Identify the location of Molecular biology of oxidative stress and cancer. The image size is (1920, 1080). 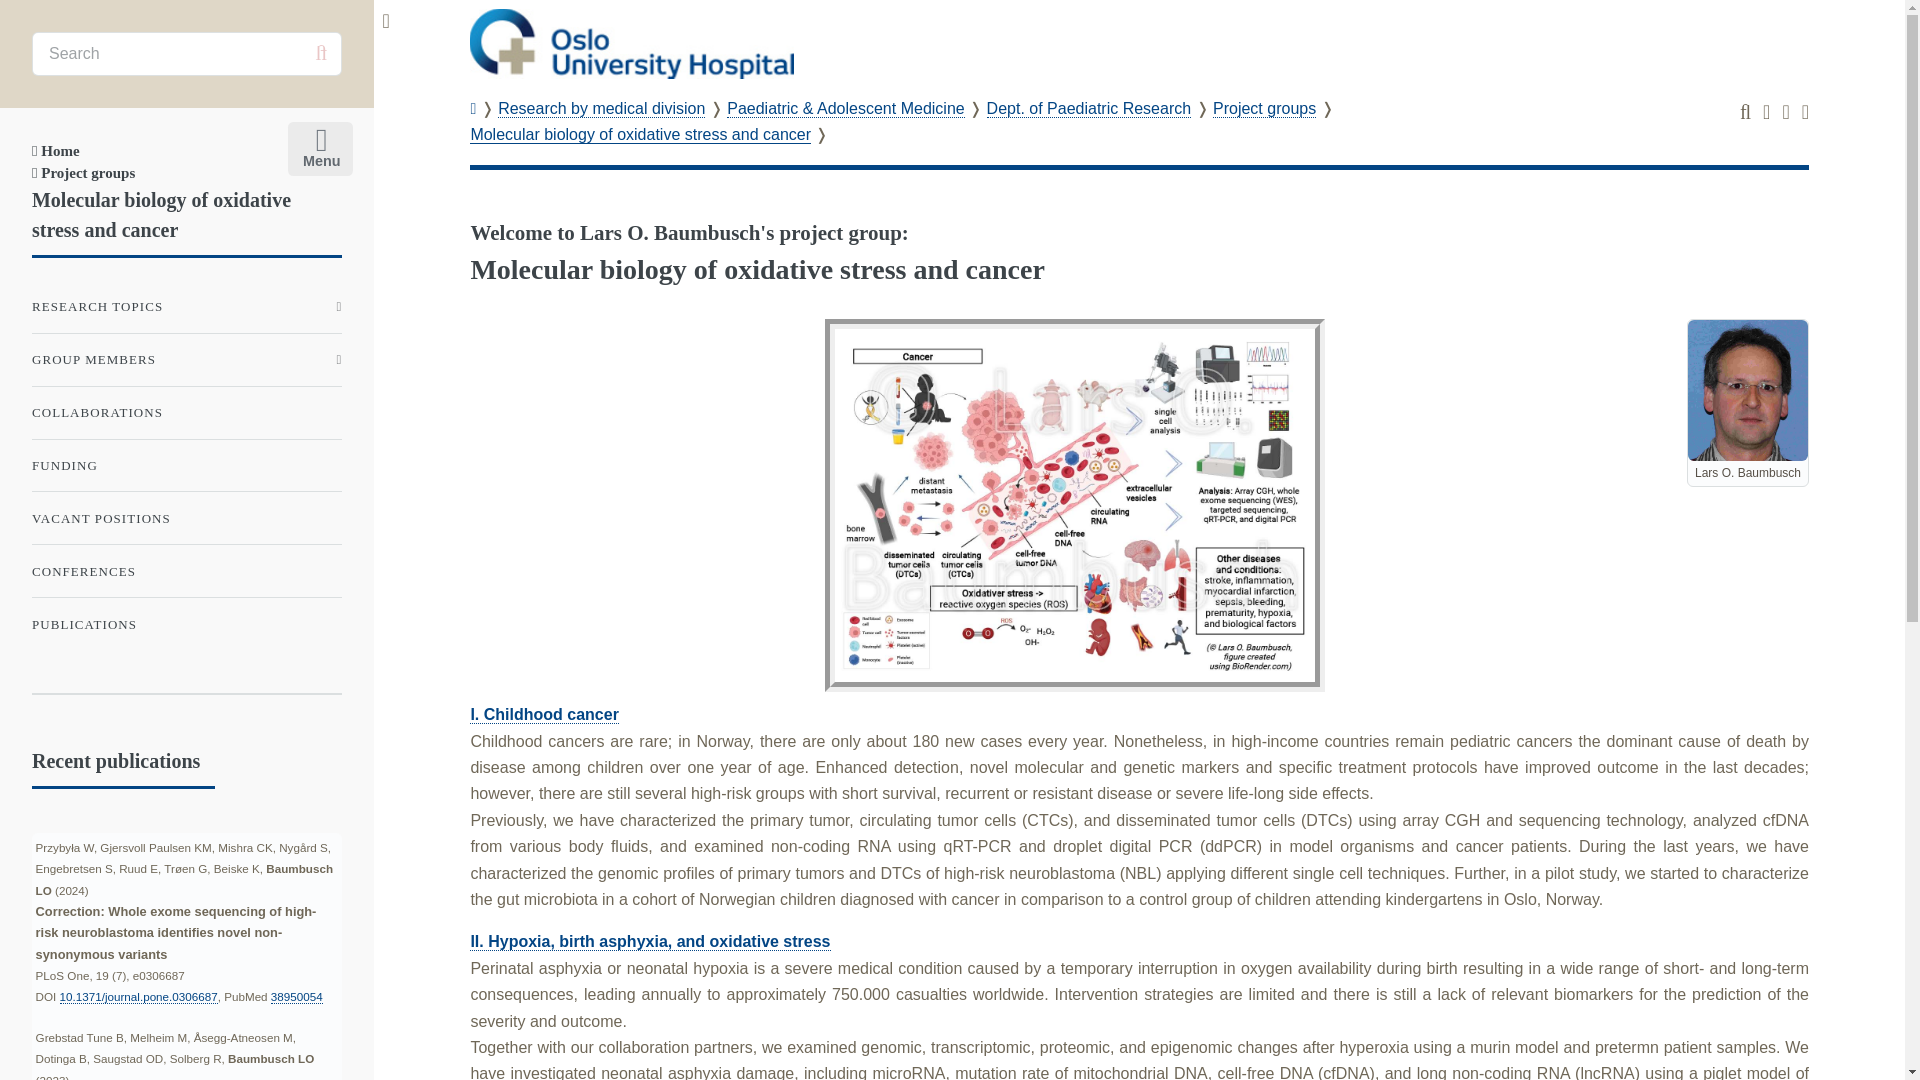
(162, 214).